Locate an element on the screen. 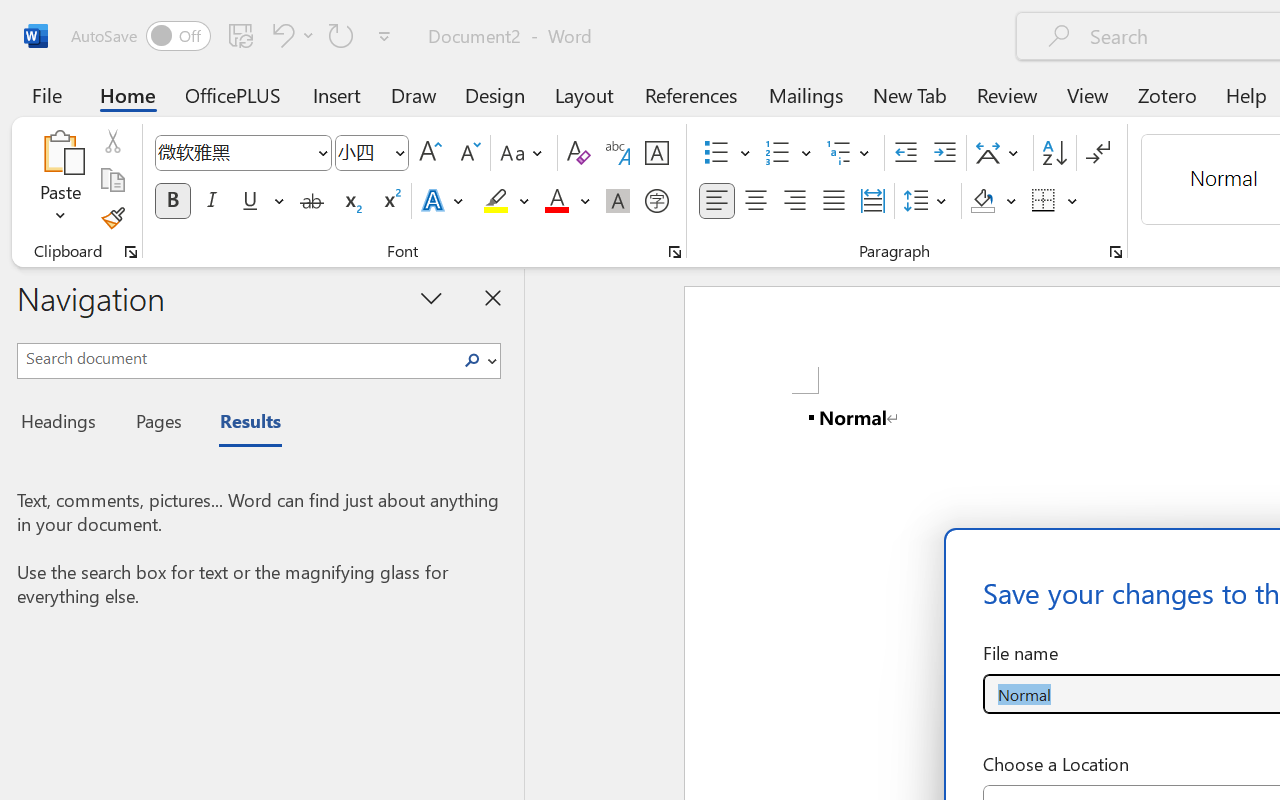 The width and height of the screenshot is (1280, 800). Font Size is located at coordinates (362, 152).